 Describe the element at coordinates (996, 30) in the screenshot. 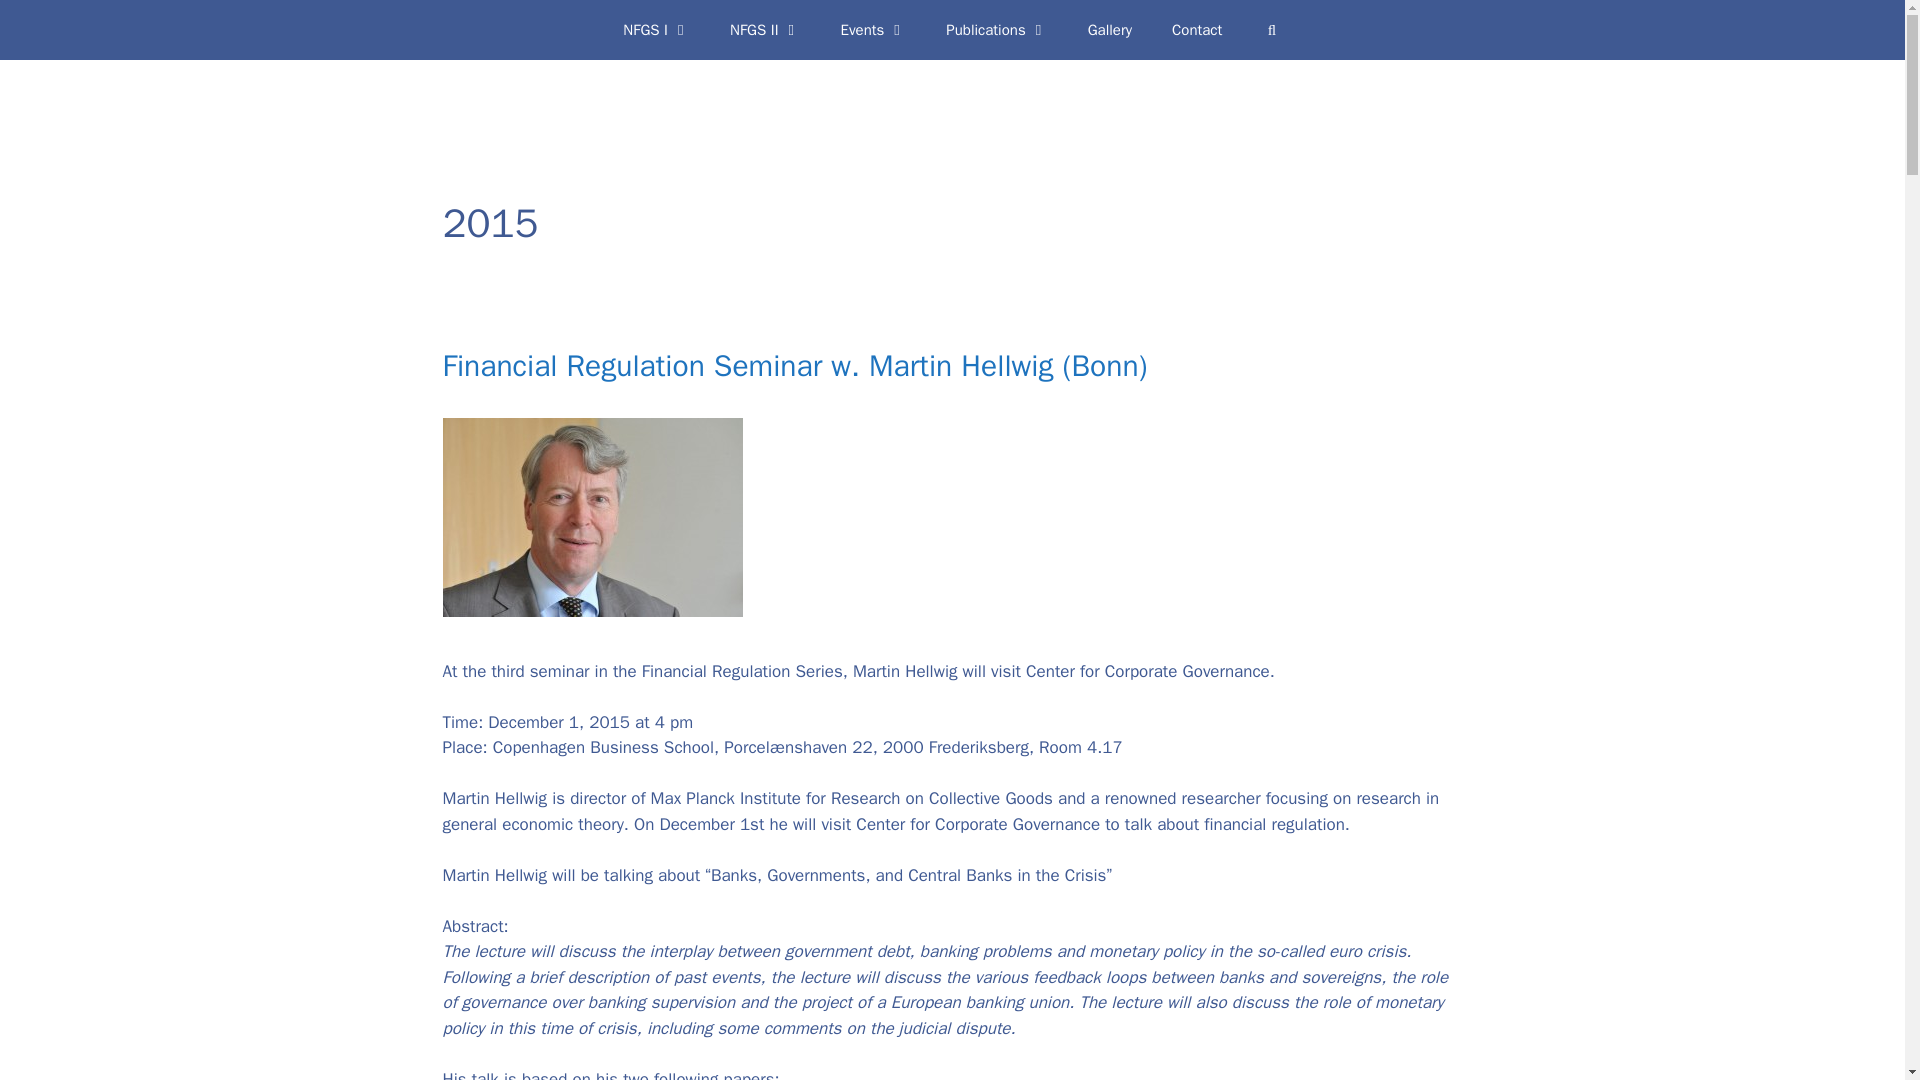

I see `Publications` at that location.